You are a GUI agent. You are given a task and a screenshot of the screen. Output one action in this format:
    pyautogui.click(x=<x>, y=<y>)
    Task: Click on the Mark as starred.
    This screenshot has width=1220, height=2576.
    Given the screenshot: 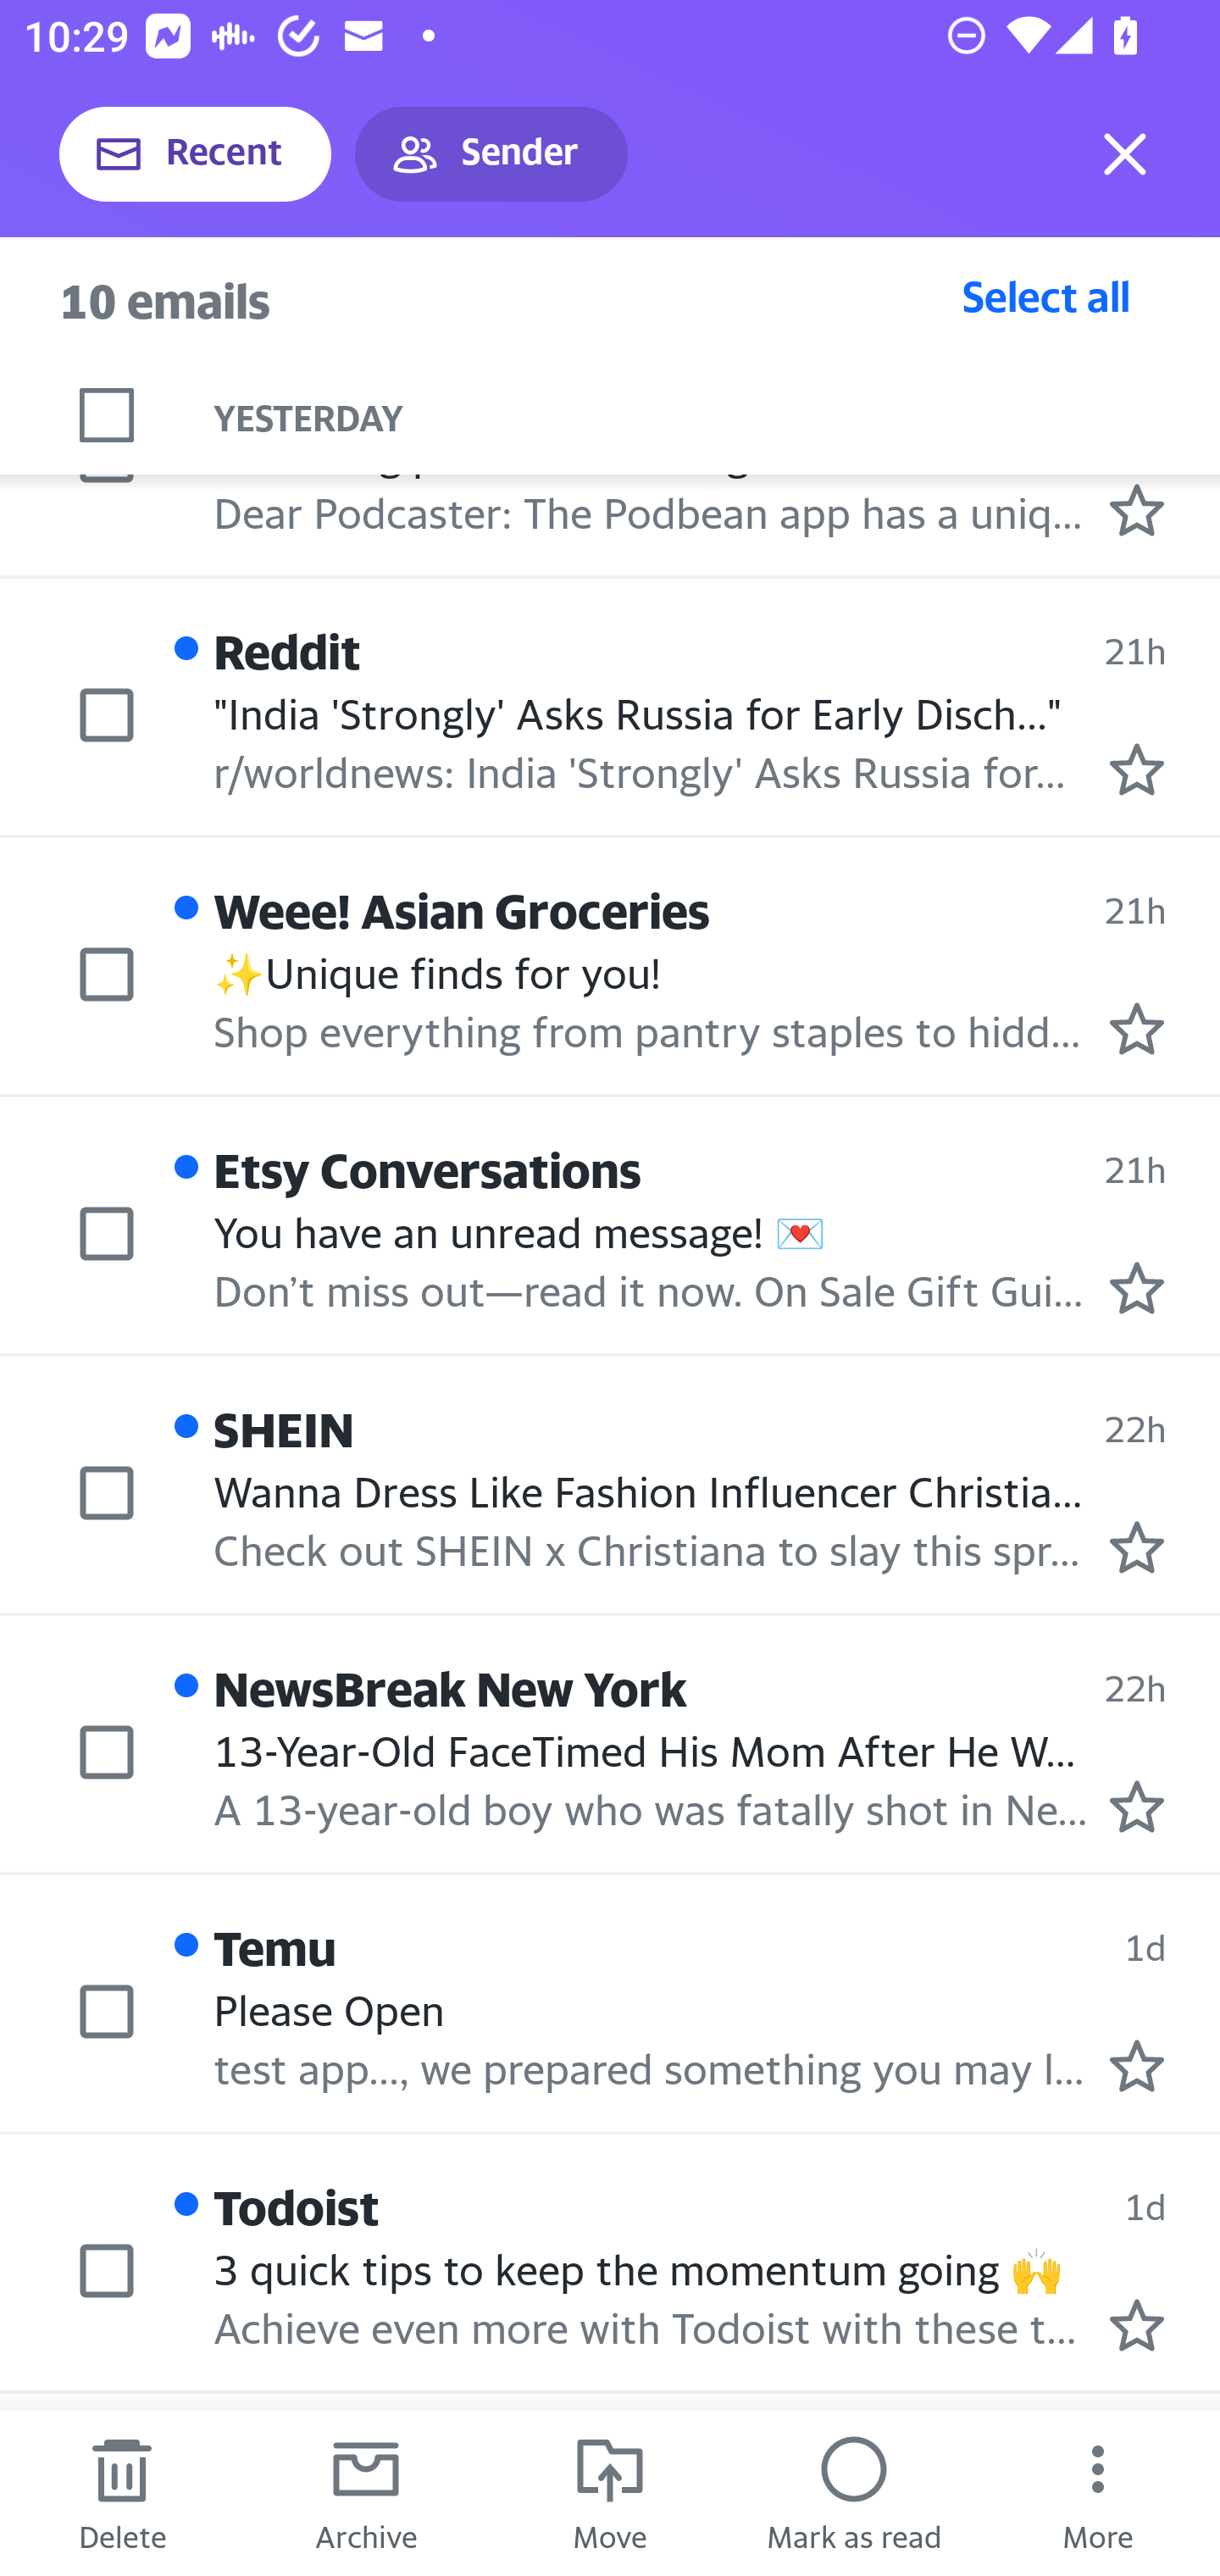 What is the action you would take?
    pyautogui.click(x=1137, y=2324)
    